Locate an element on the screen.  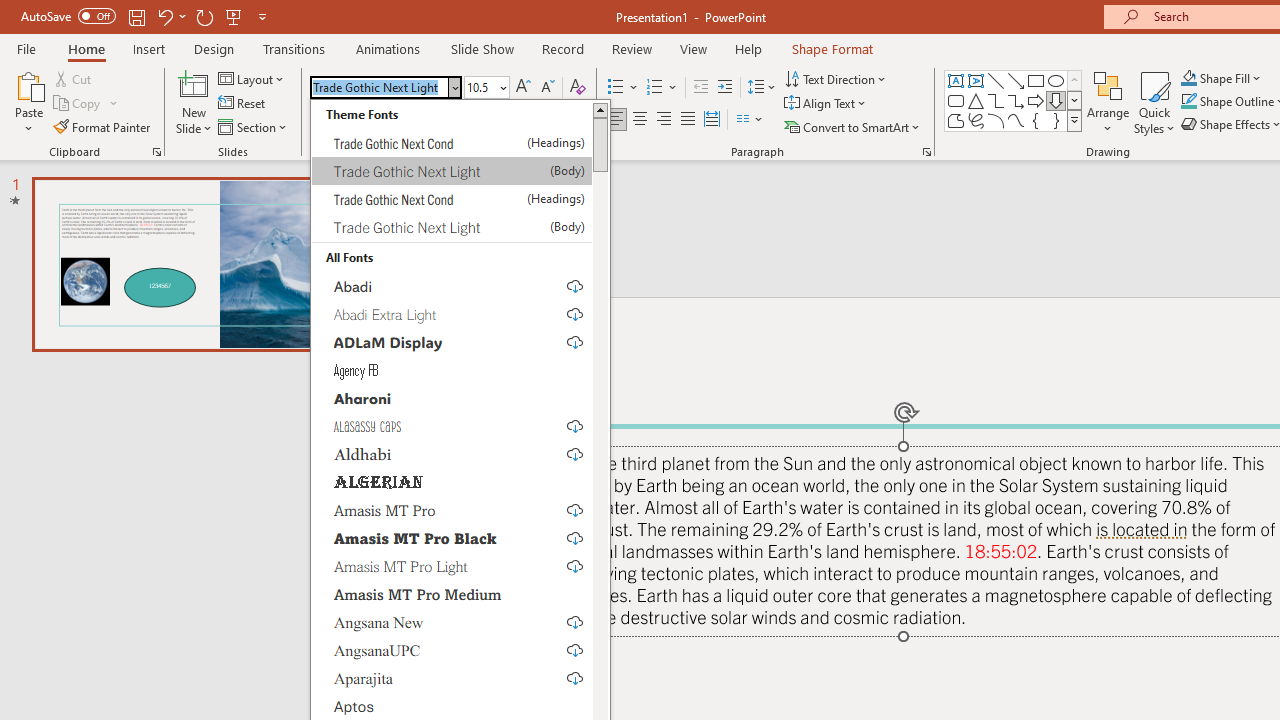
Layout is located at coordinates (252, 78).